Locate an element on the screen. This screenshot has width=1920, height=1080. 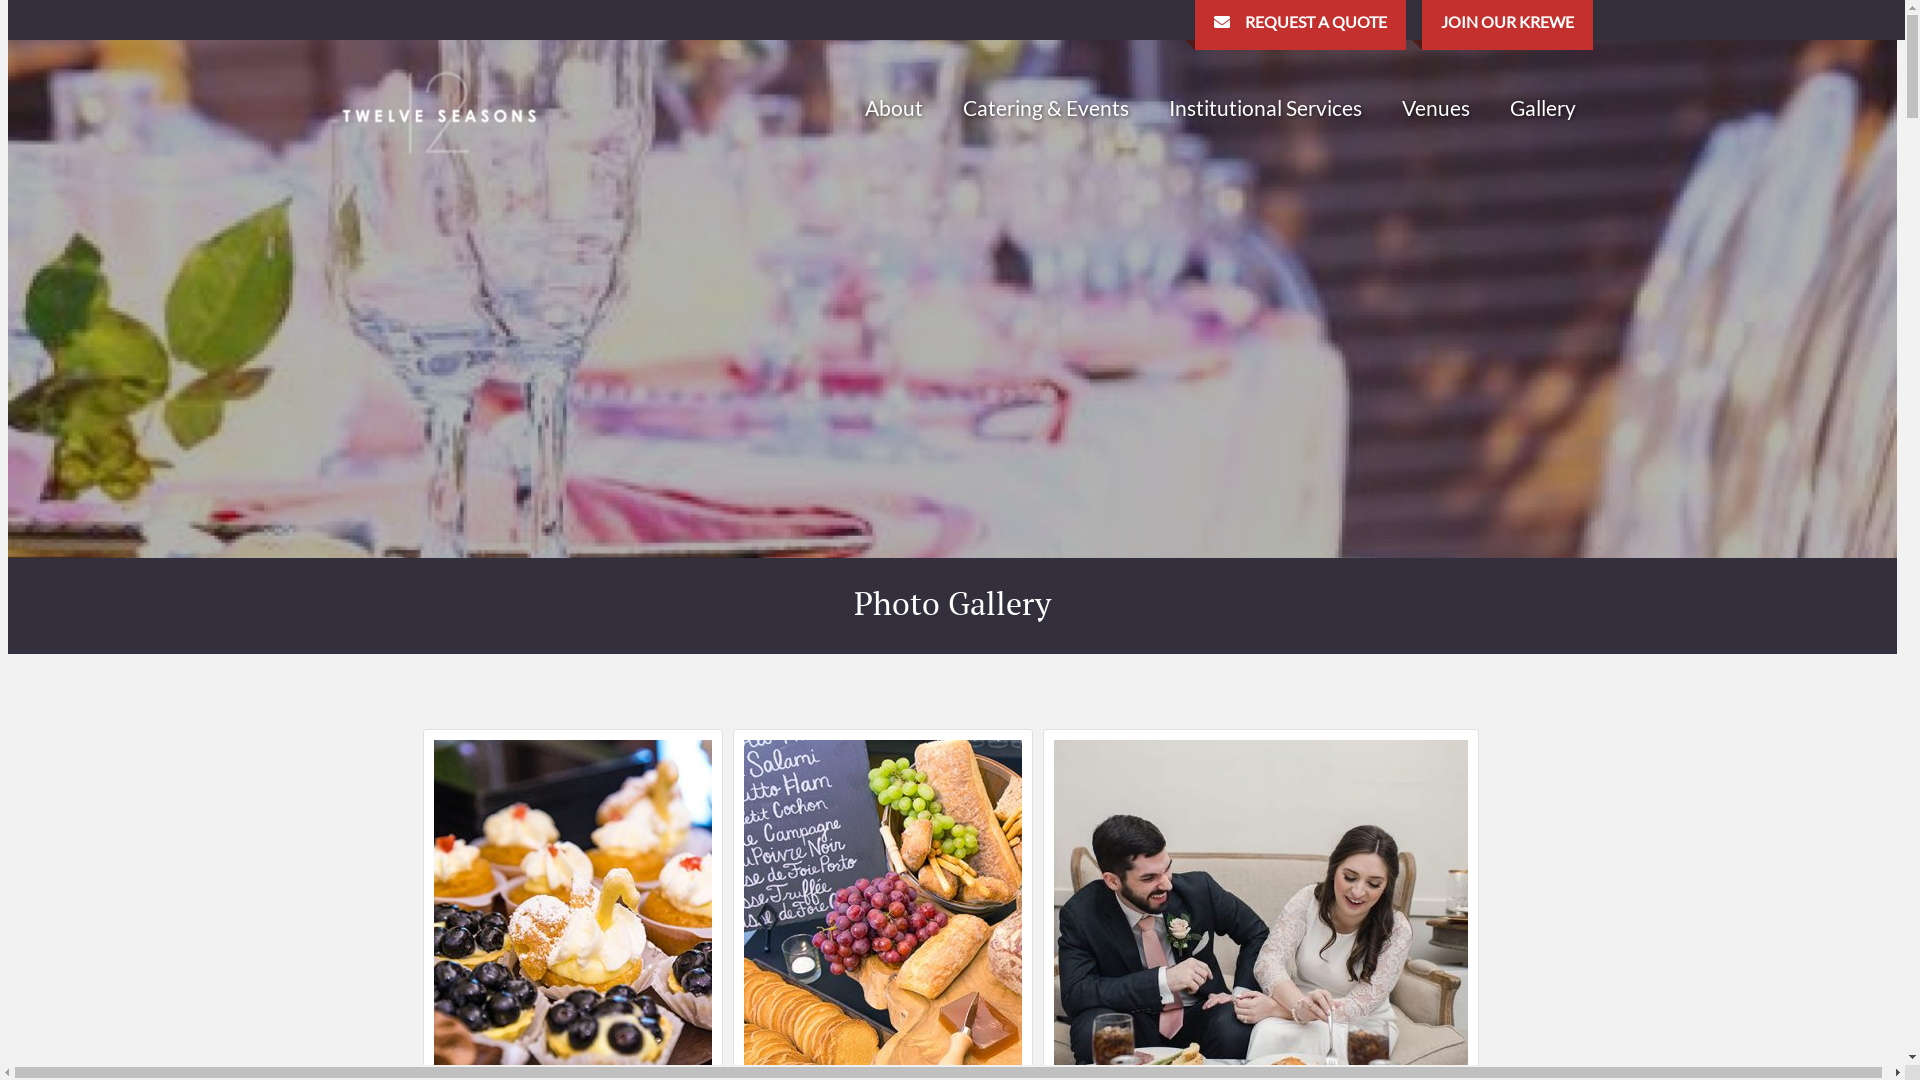
Contact is located at coordinates (924, 227).